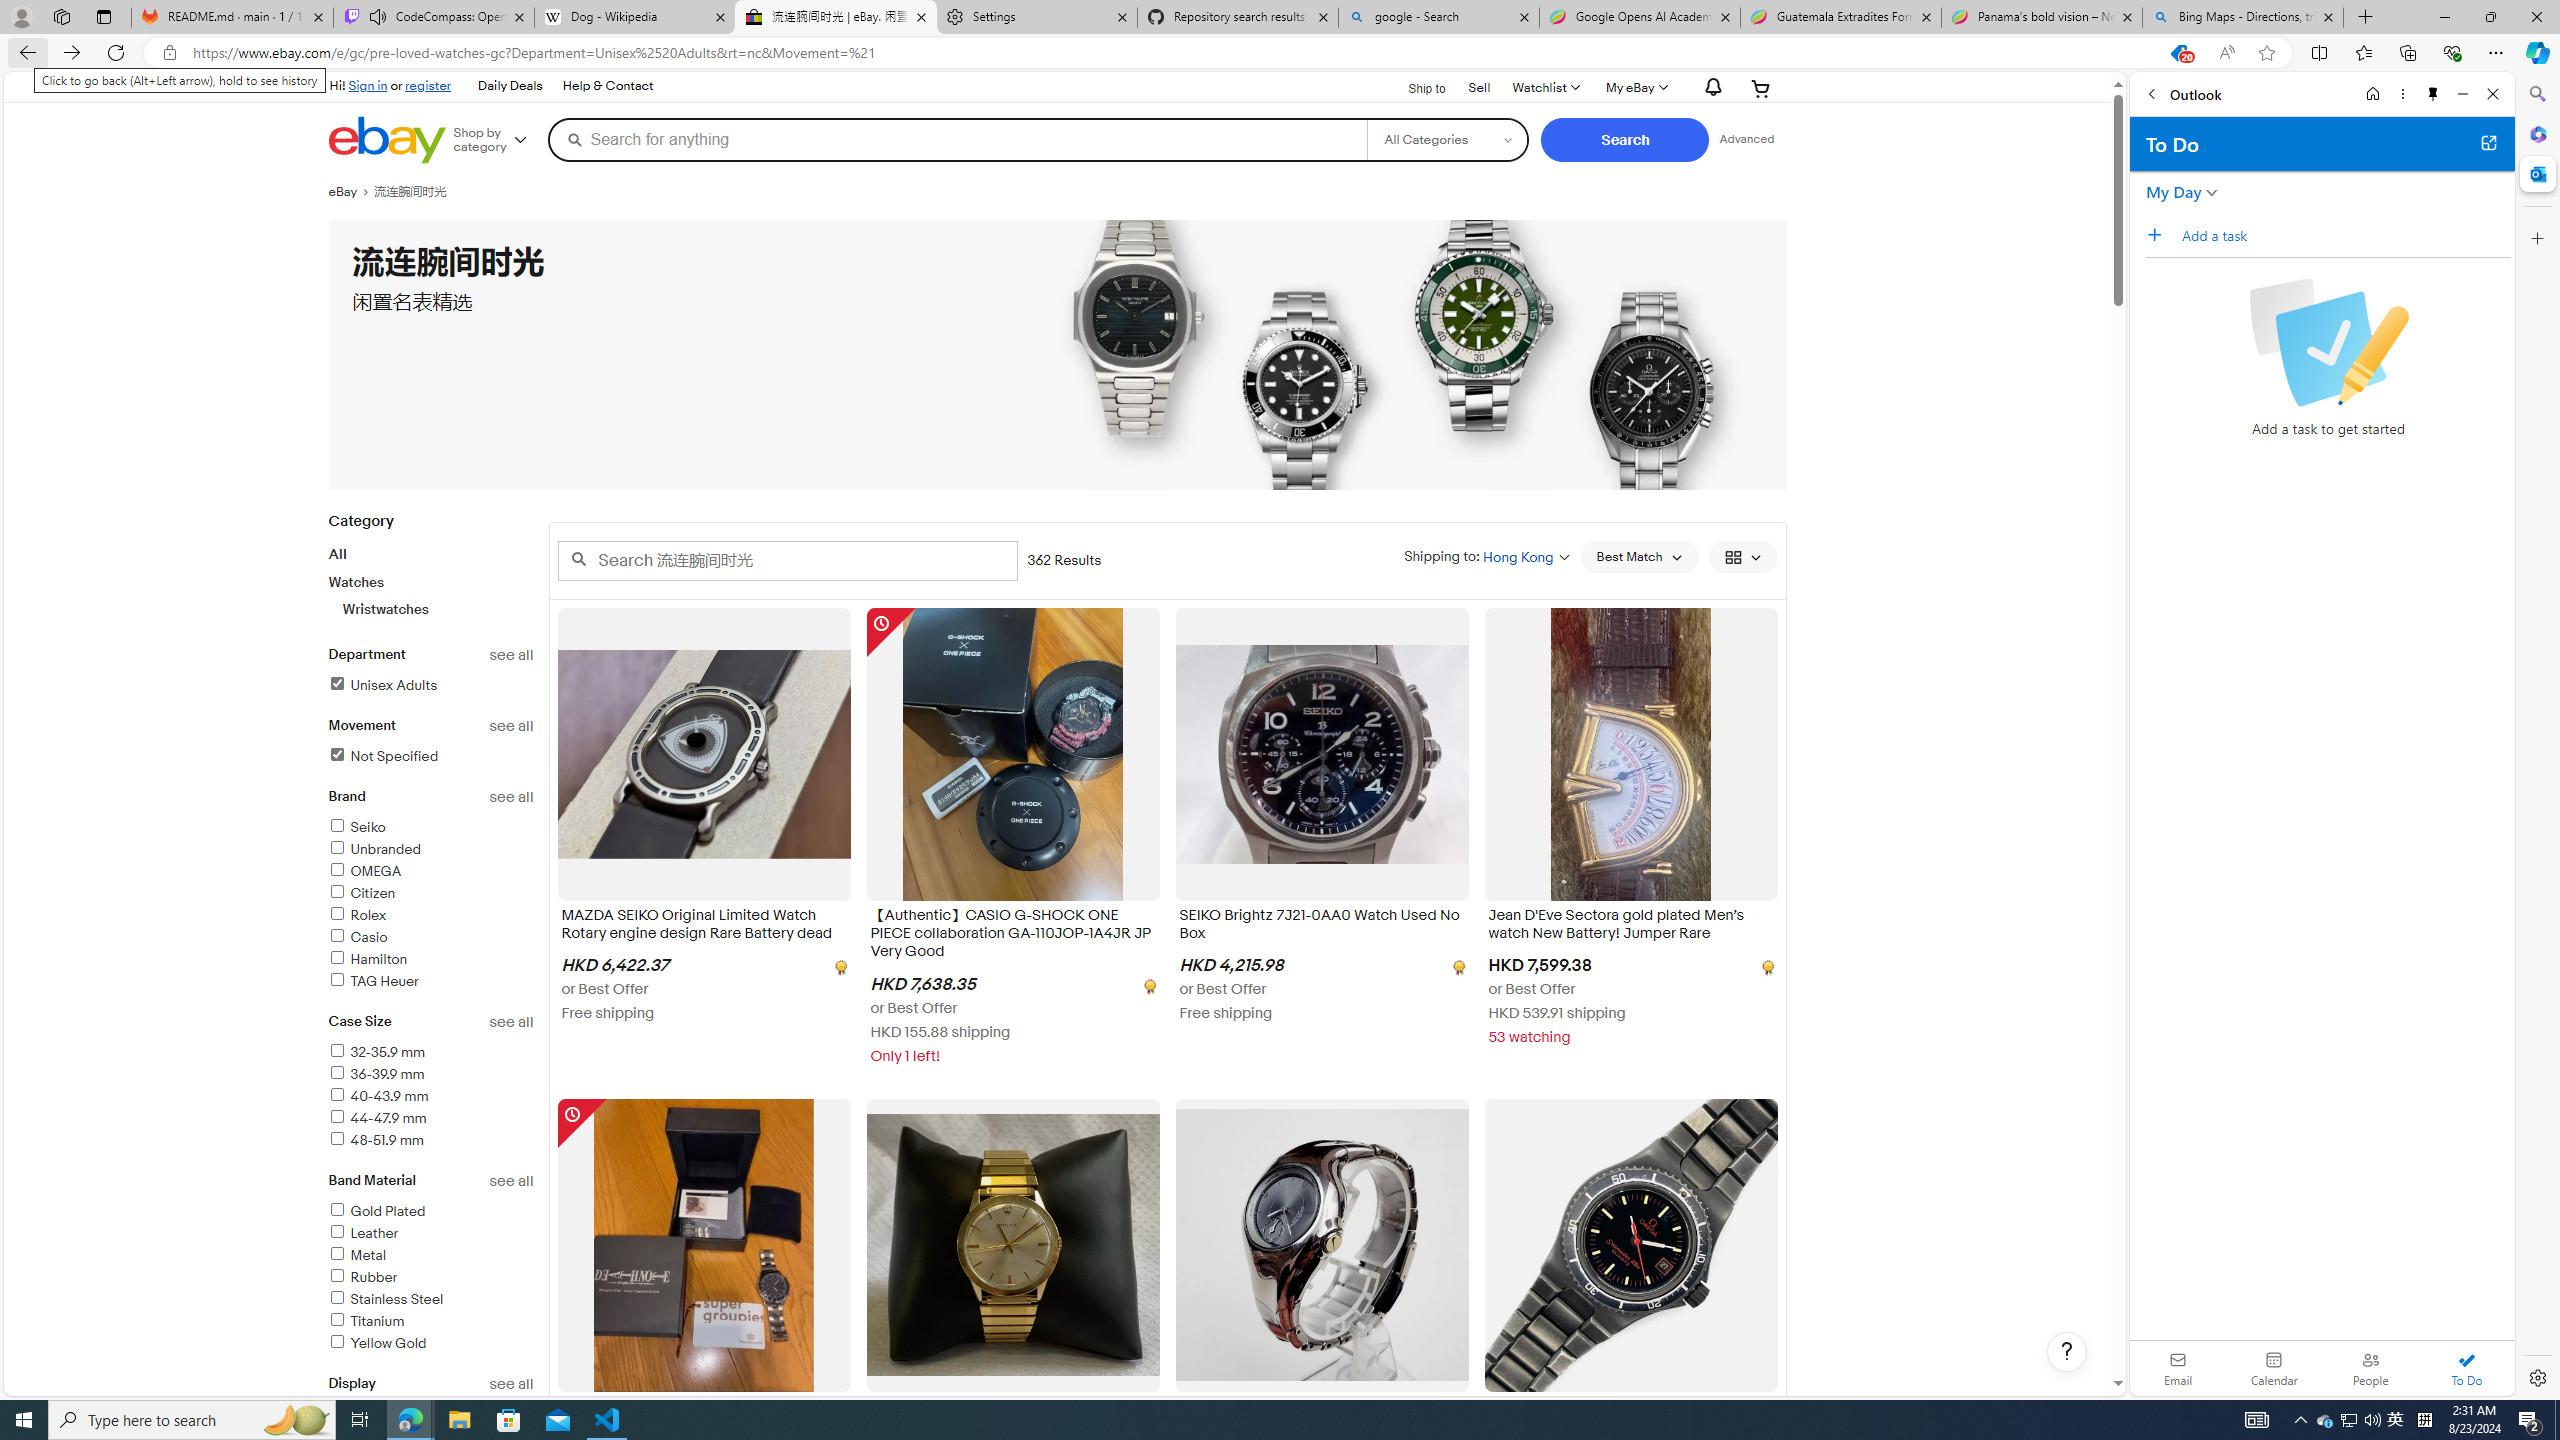 The image size is (2560, 1440). I want to click on Unisex Adults Filter Applied, so click(382, 685).